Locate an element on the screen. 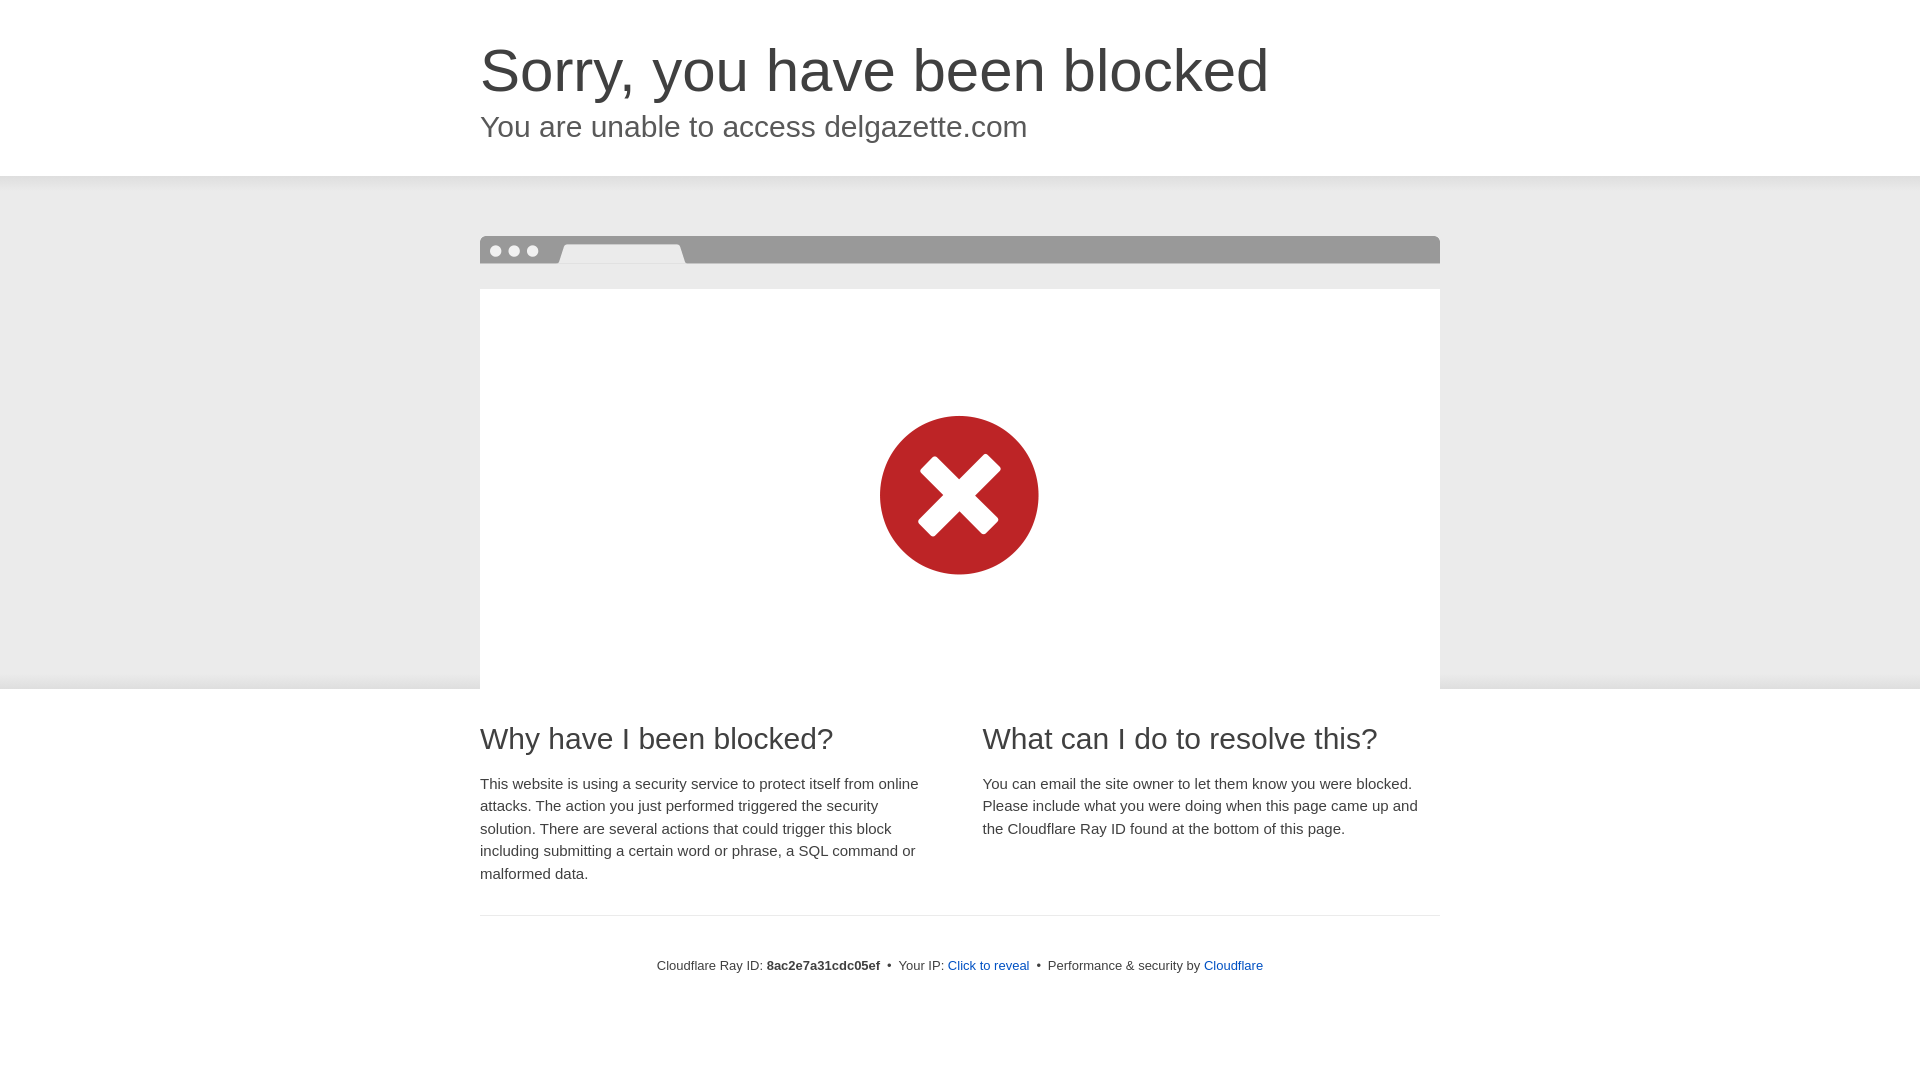 Image resolution: width=1920 pixels, height=1080 pixels. Cloudflare is located at coordinates (1233, 965).